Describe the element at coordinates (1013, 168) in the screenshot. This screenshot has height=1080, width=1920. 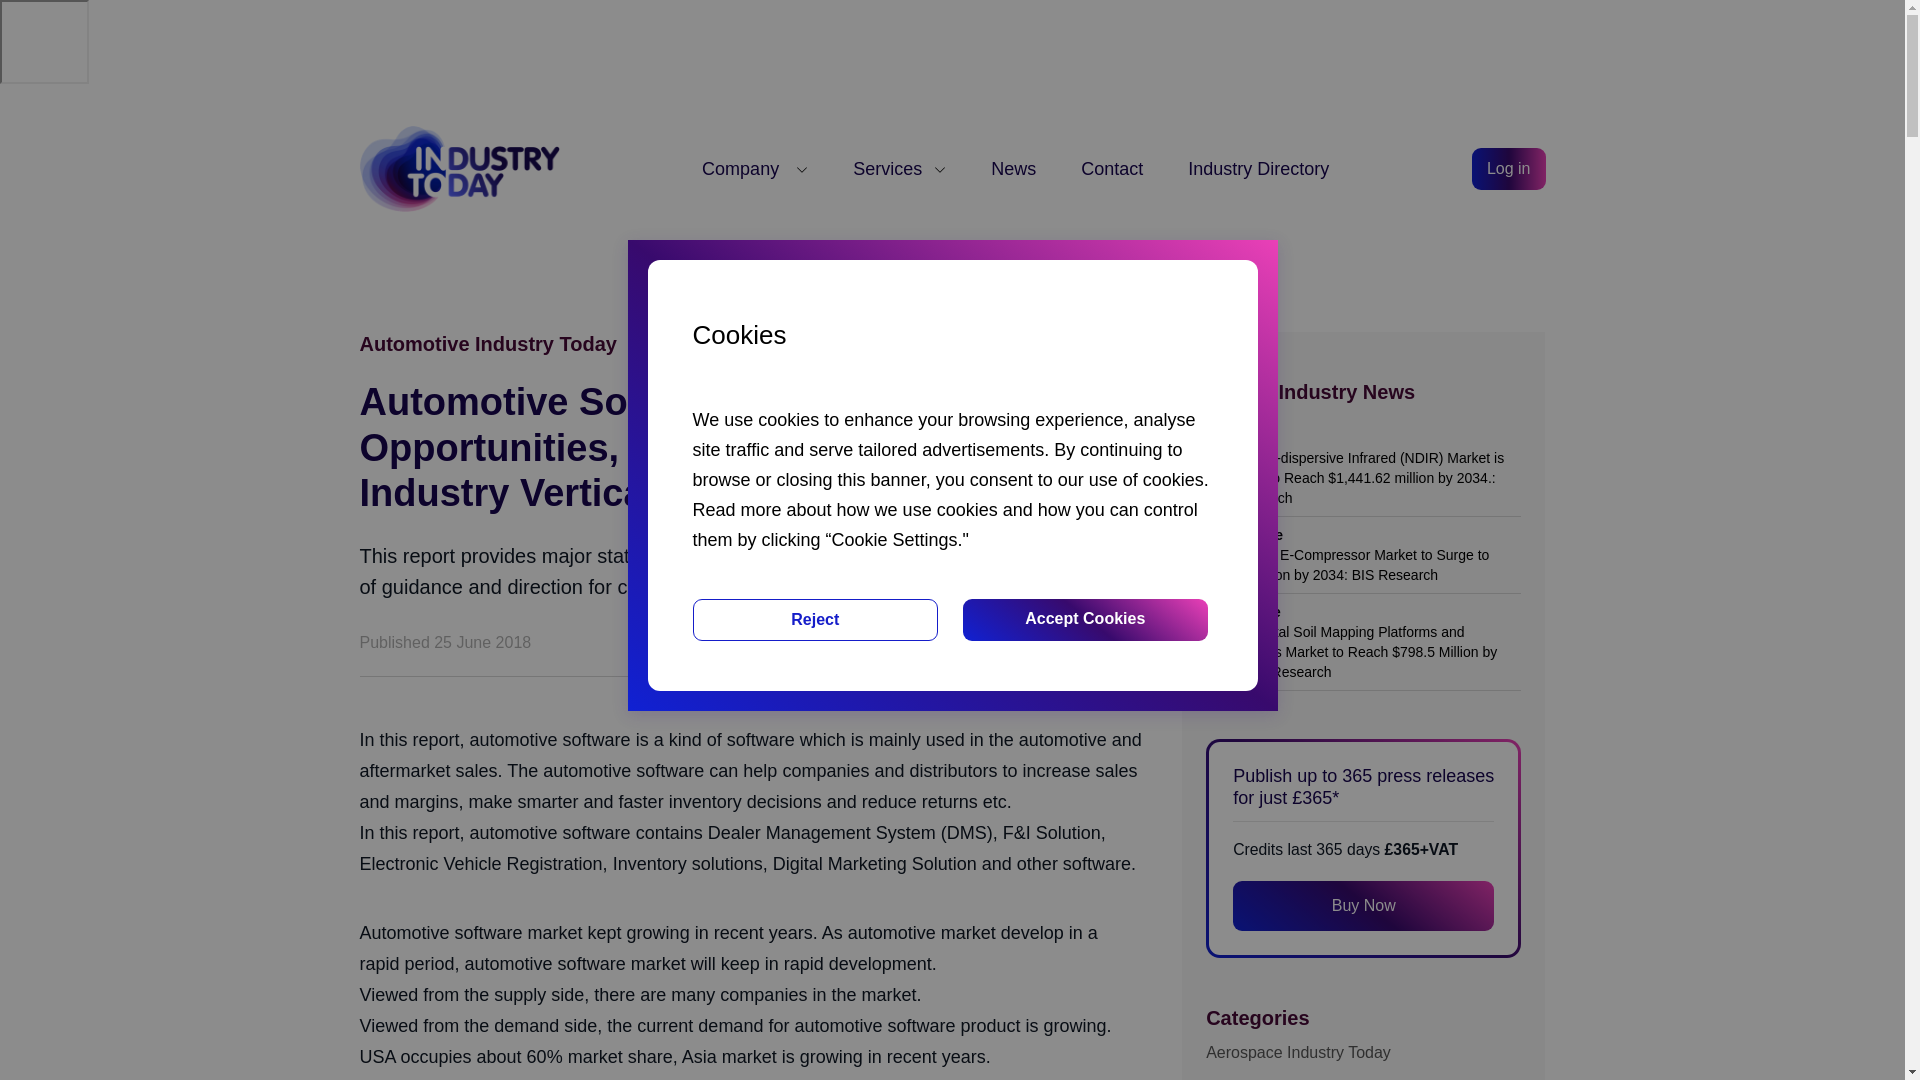
I see `News` at that location.